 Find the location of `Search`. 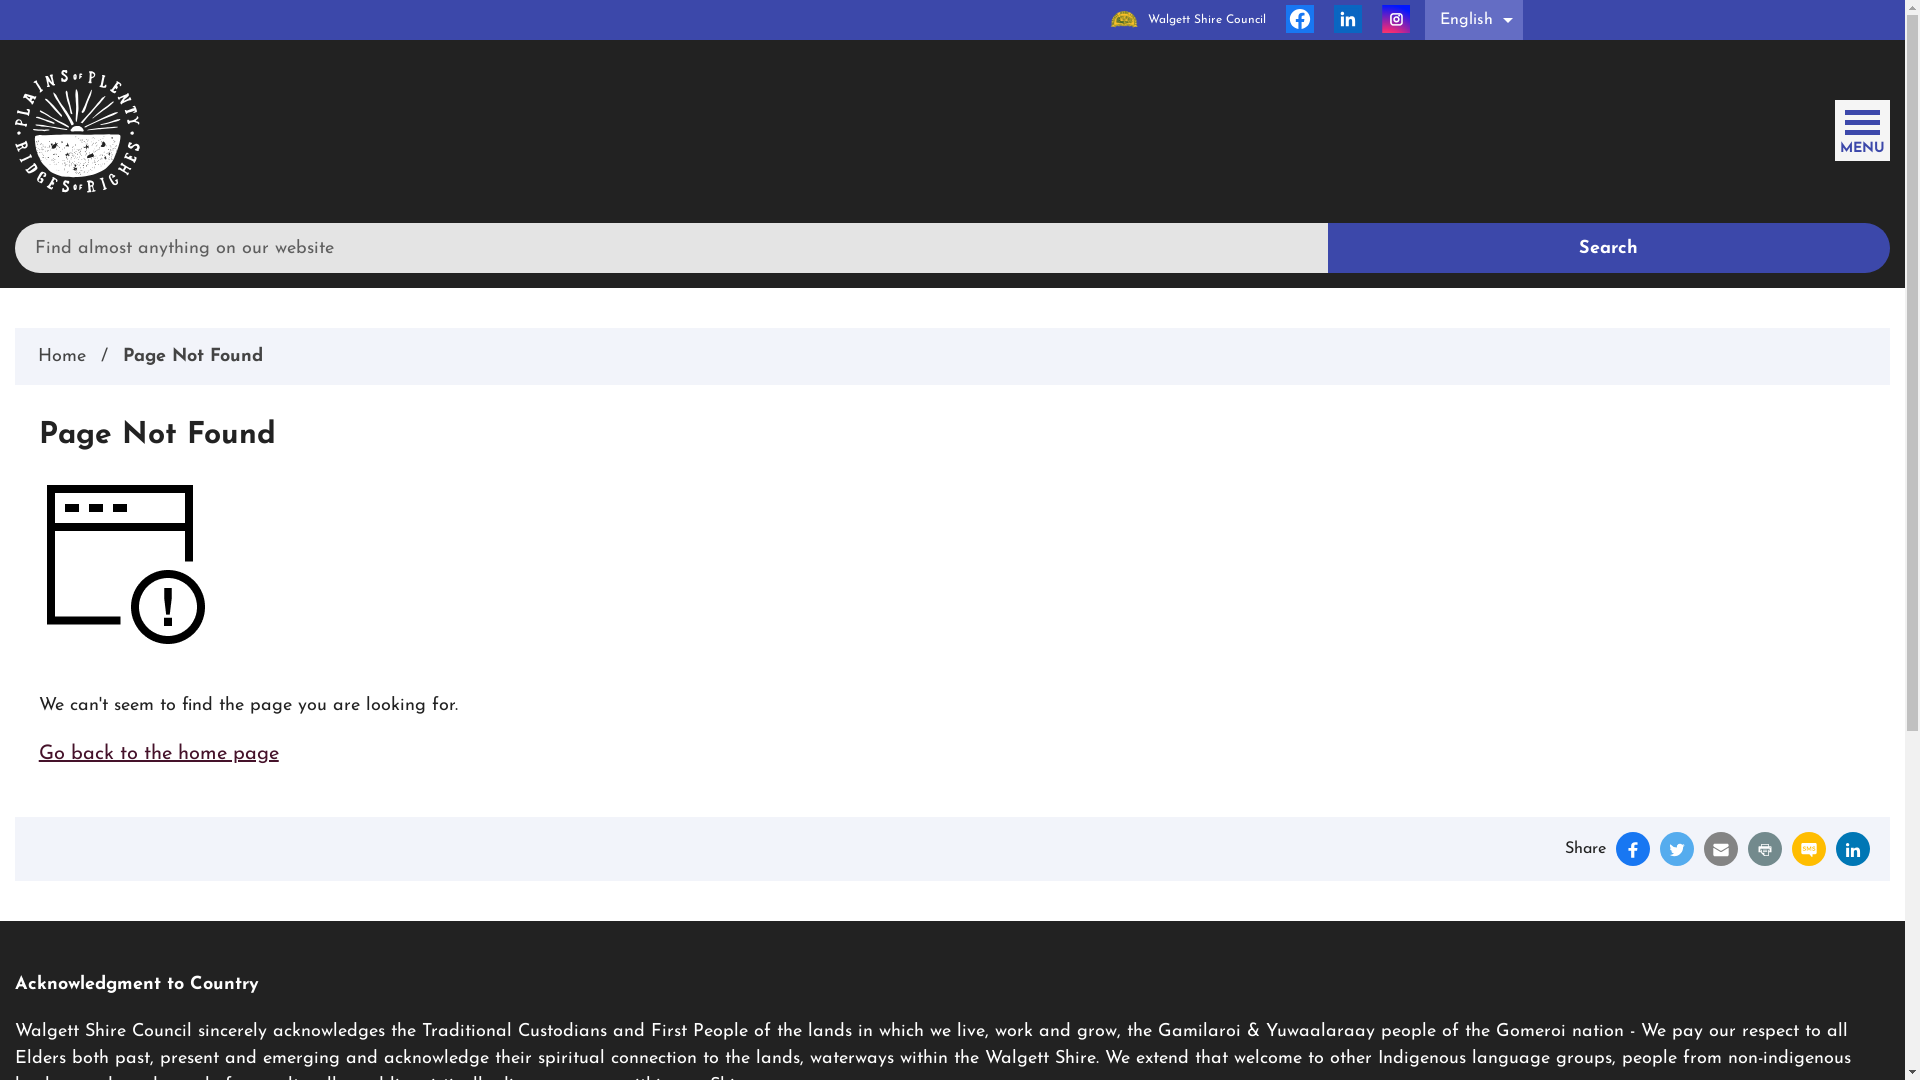

Search is located at coordinates (1610, 248).